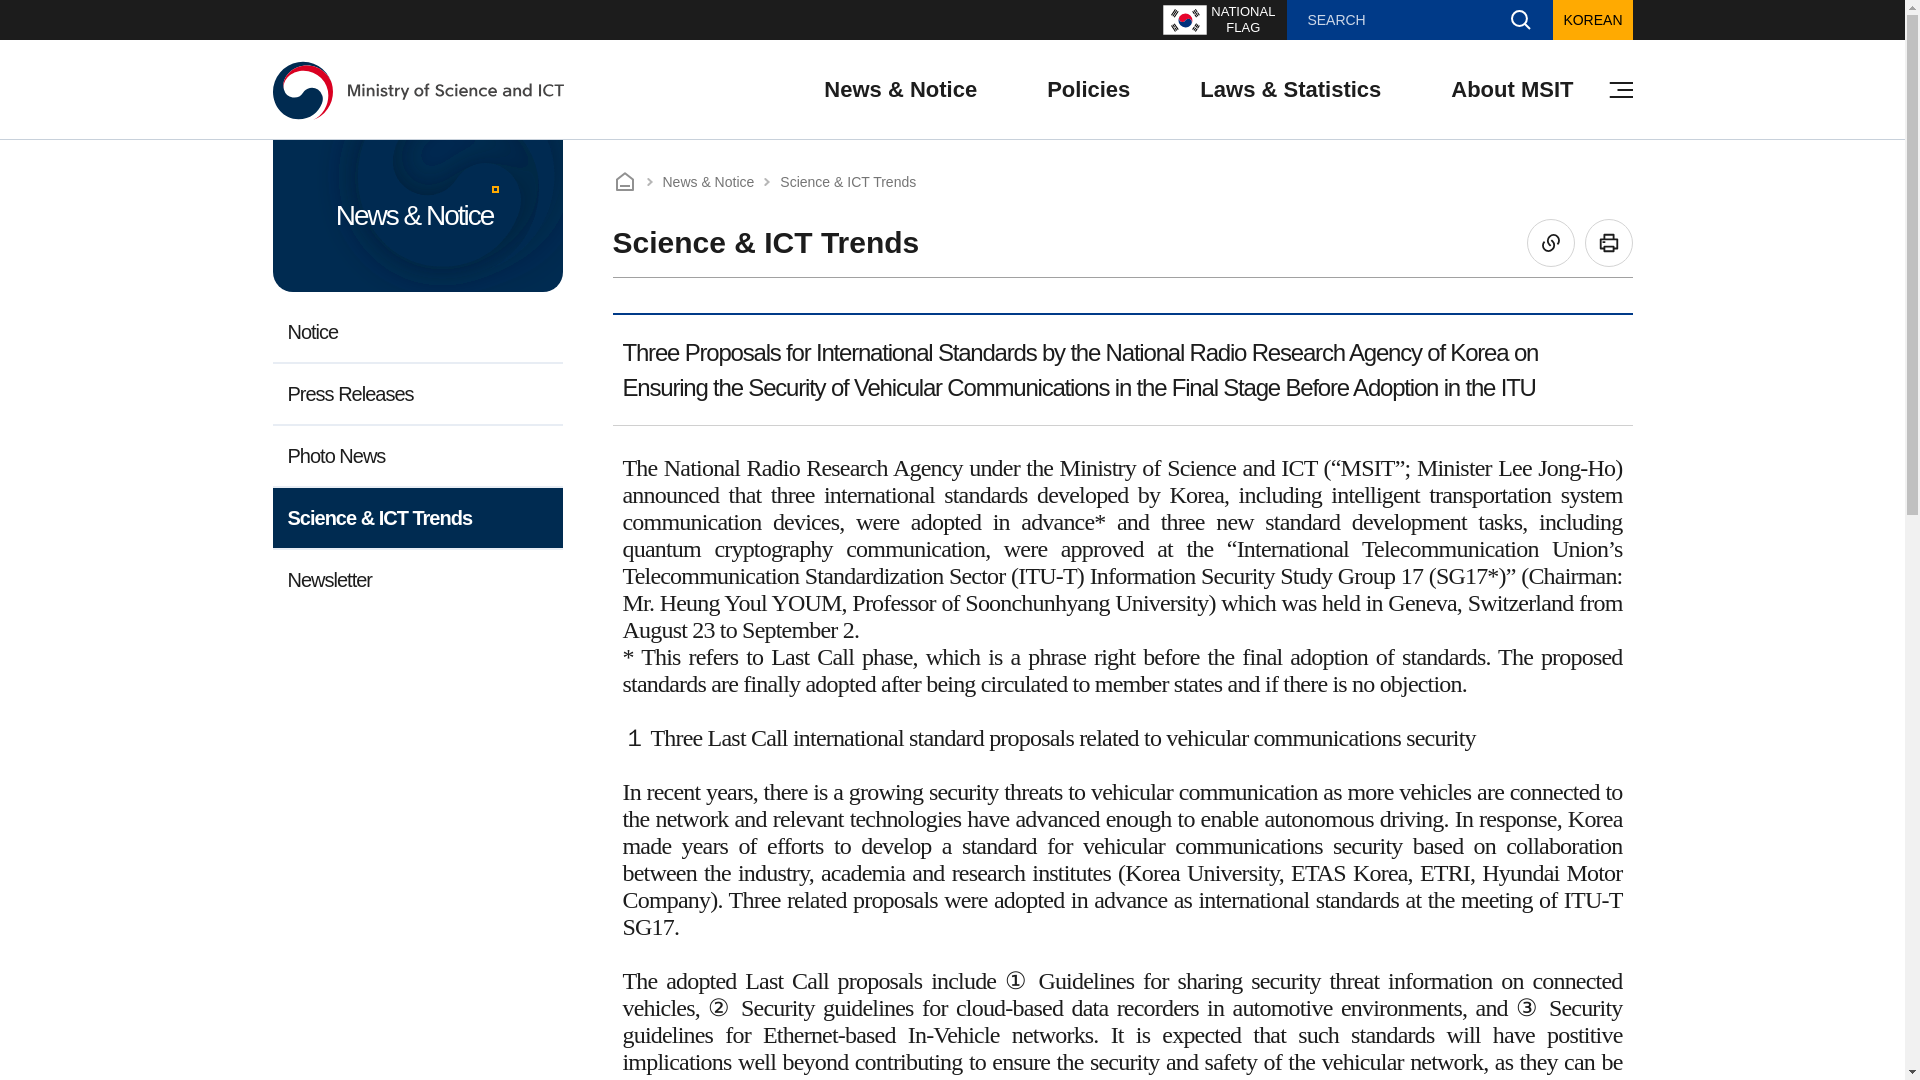  Describe the element at coordinates (1218, 20) in the screenshot. I see `Policies` at that location.